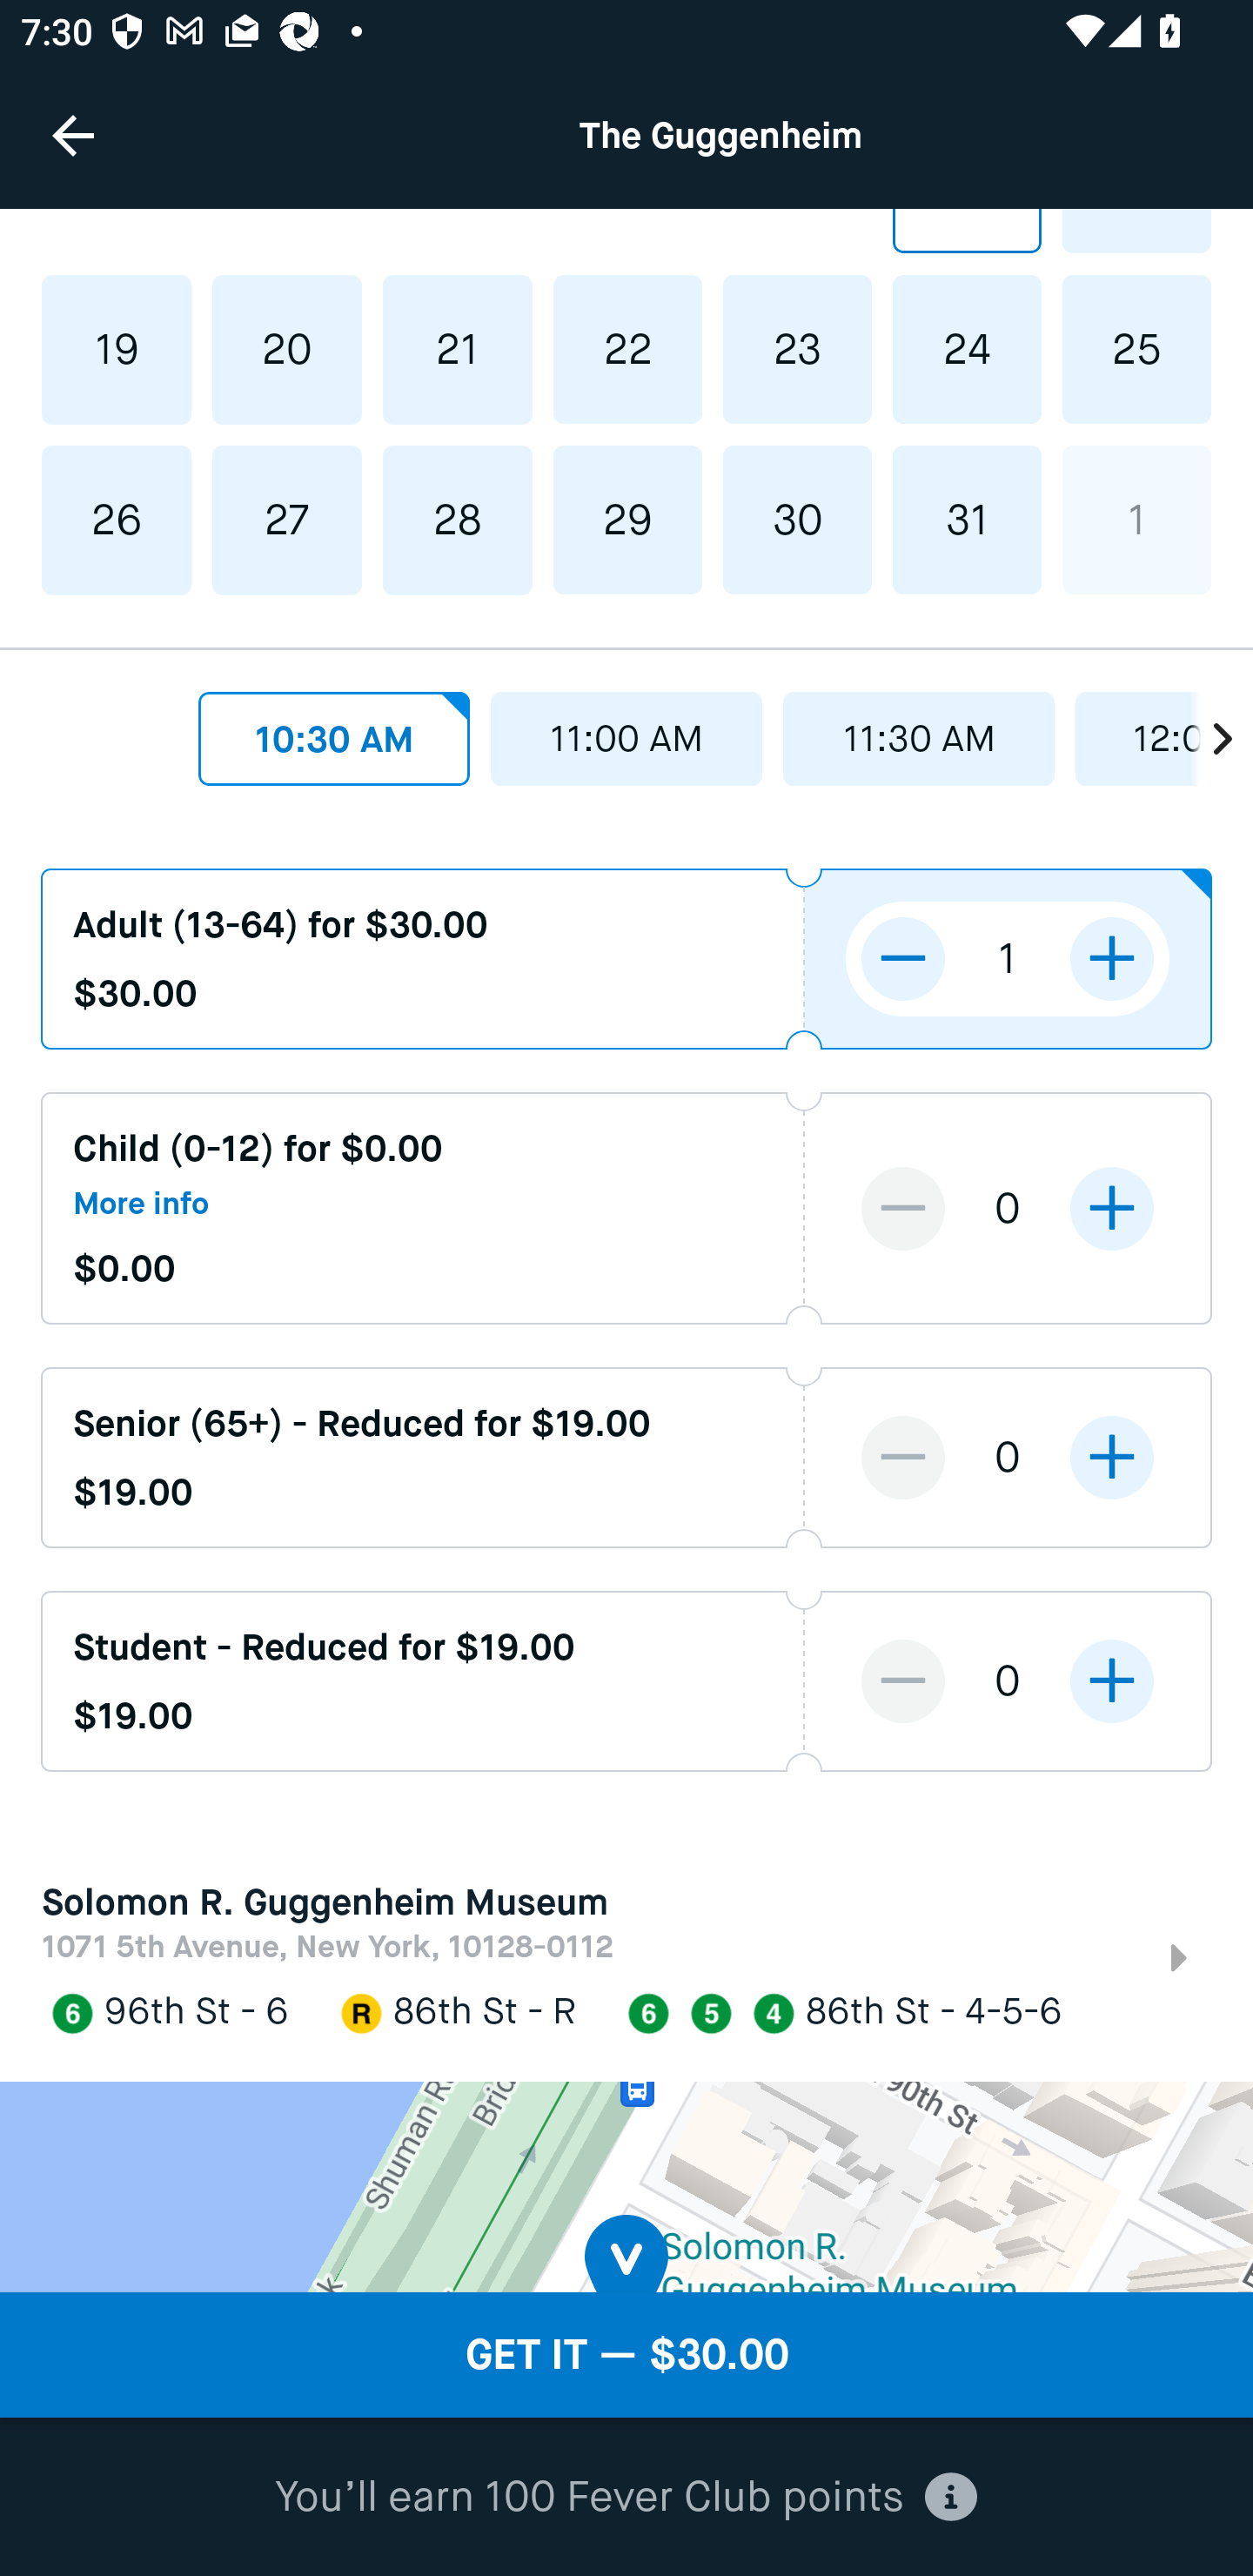 The image size is (1253, 2576). What do you see at coordinates (1136, 350) in the screenshot?
I see `25` at bounding box center [1136, 350].